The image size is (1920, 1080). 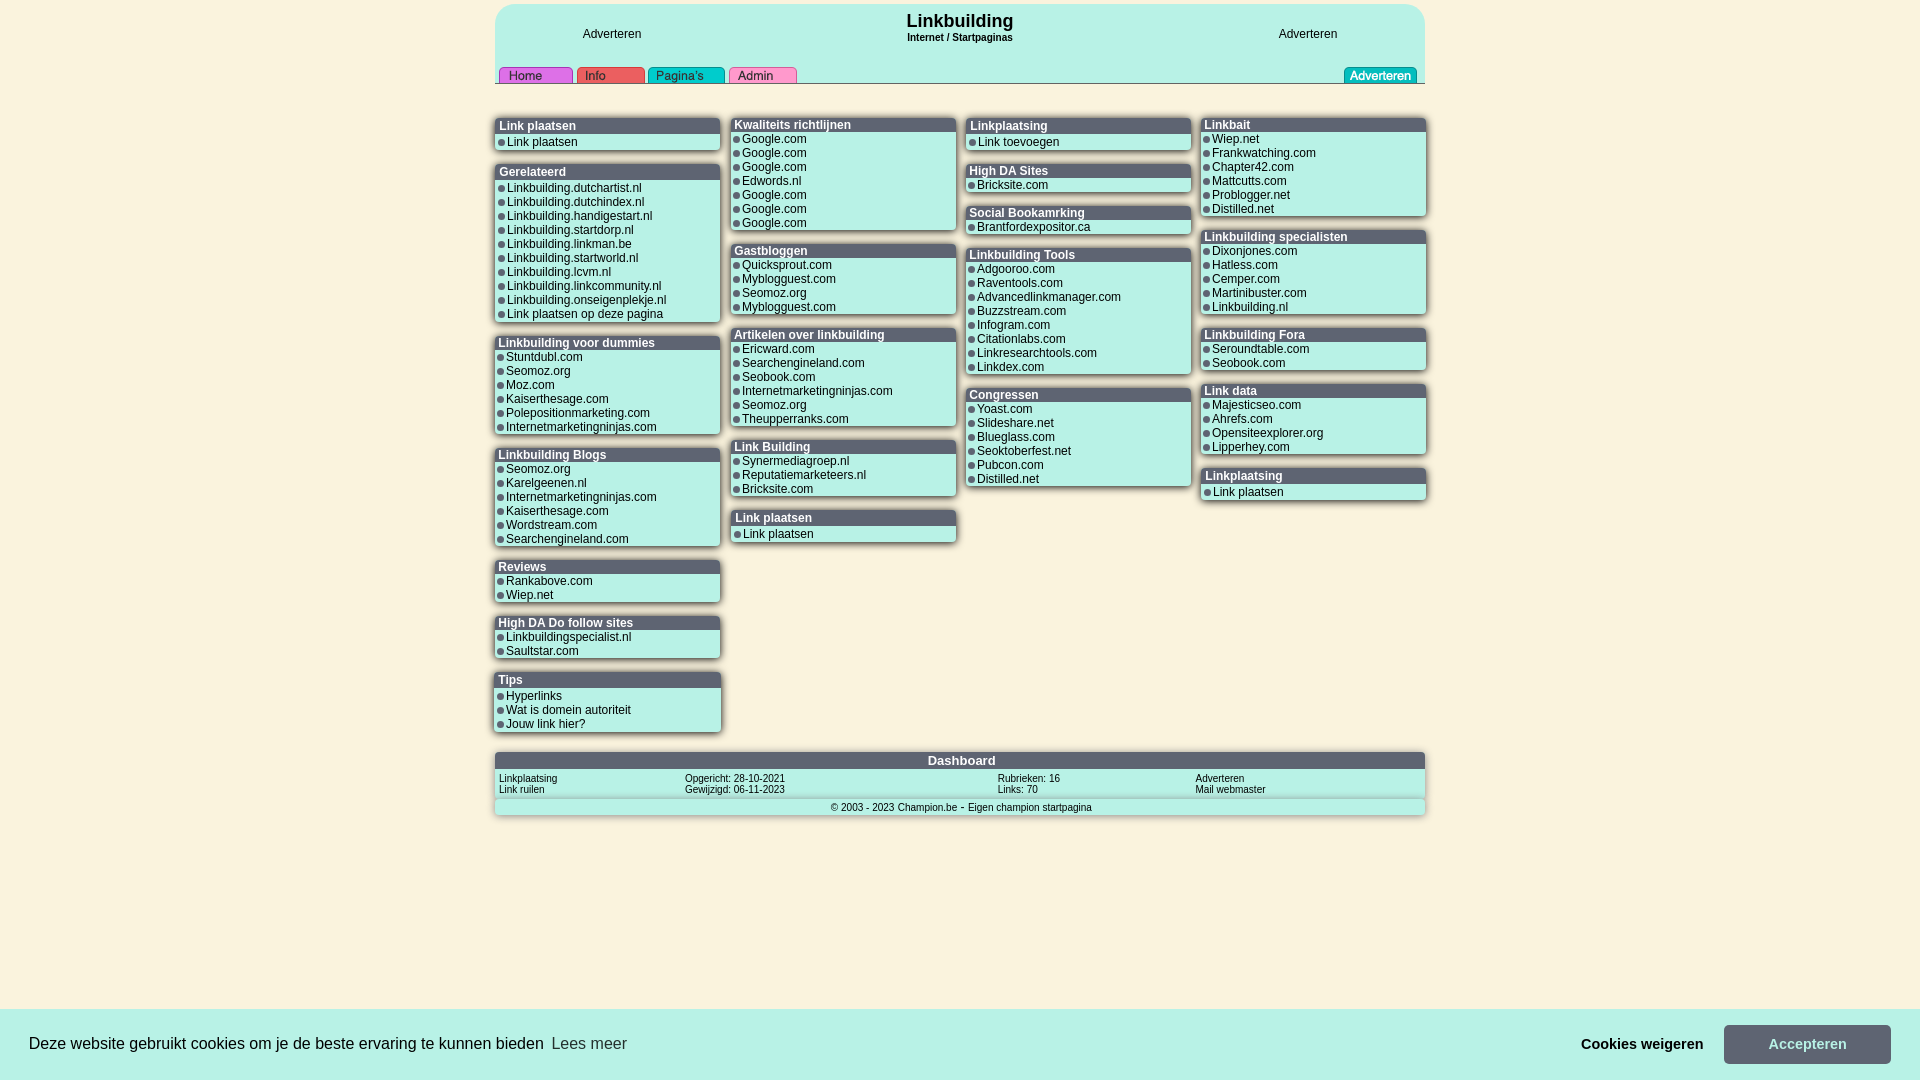 I want to click on Linkbuilding.startdorp.nl, so click(x=570, y=230).